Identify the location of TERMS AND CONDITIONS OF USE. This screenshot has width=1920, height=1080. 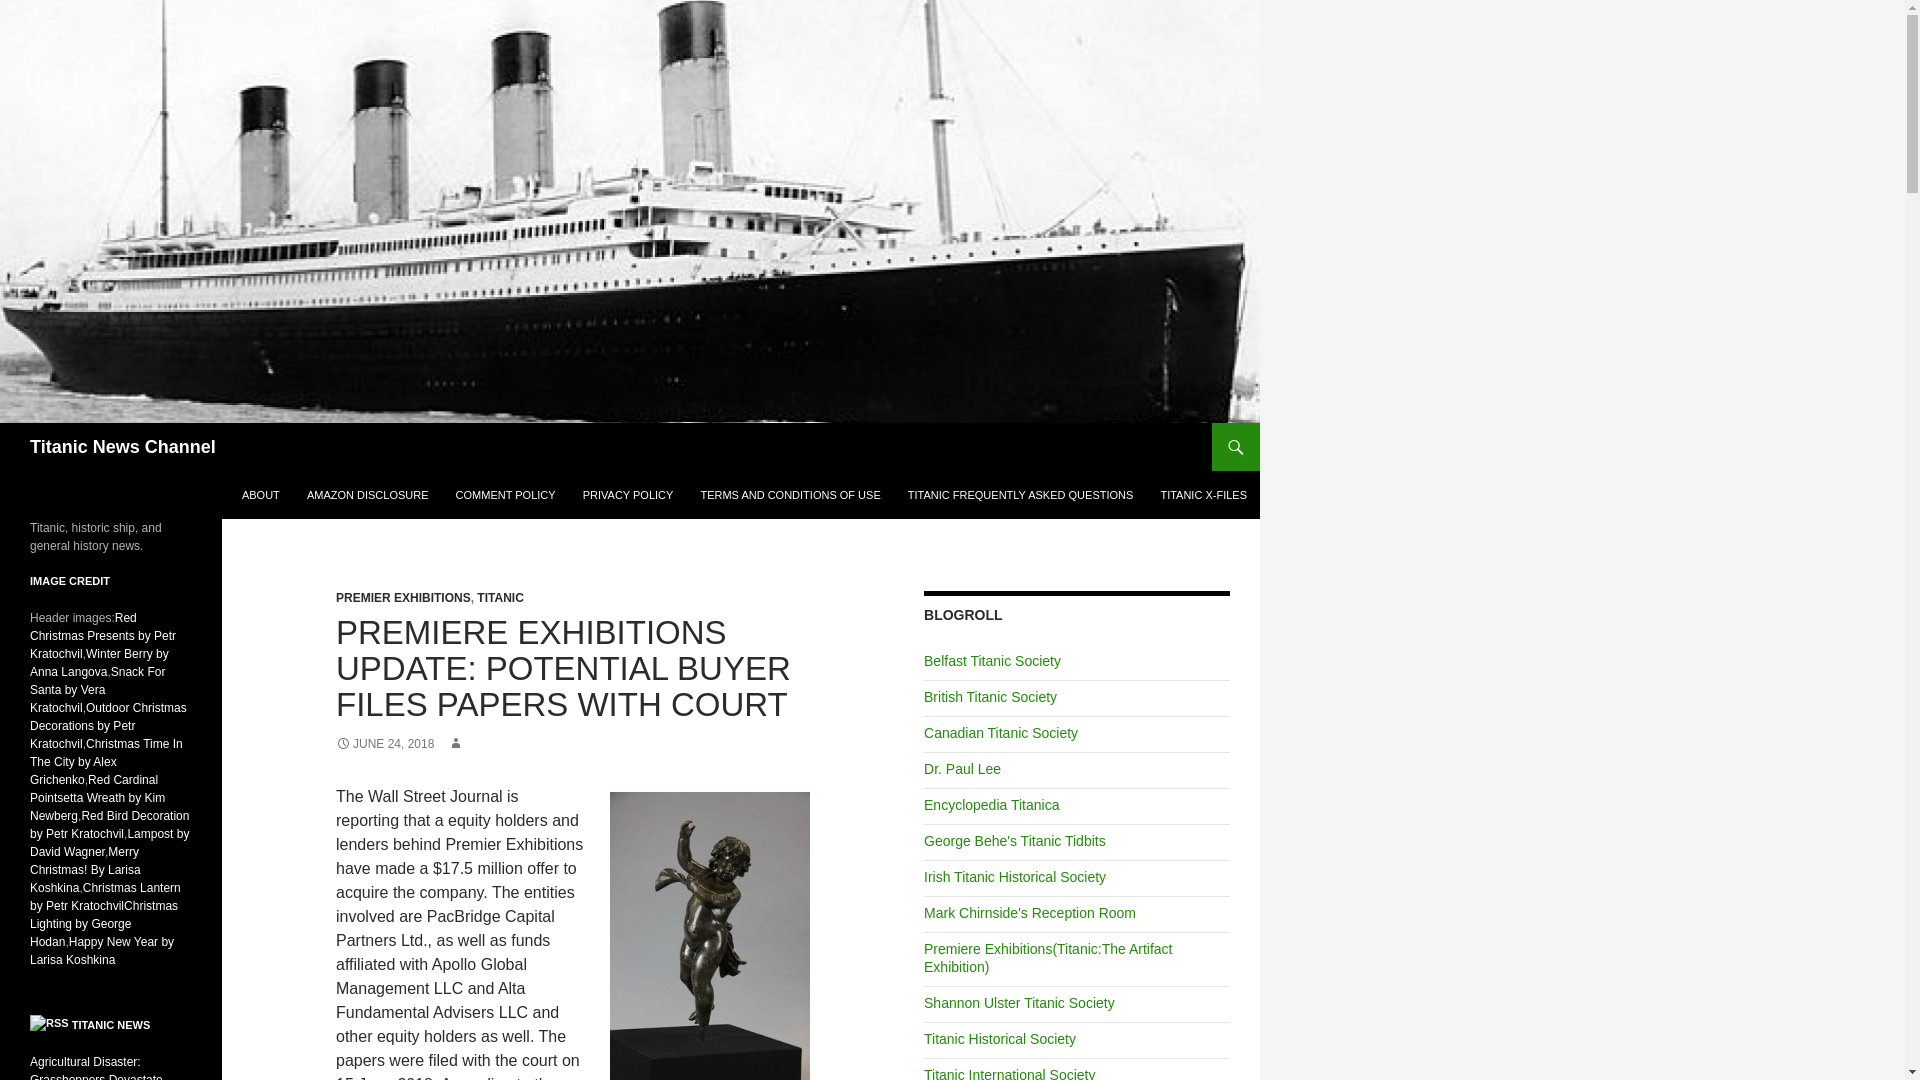
(790, 494).